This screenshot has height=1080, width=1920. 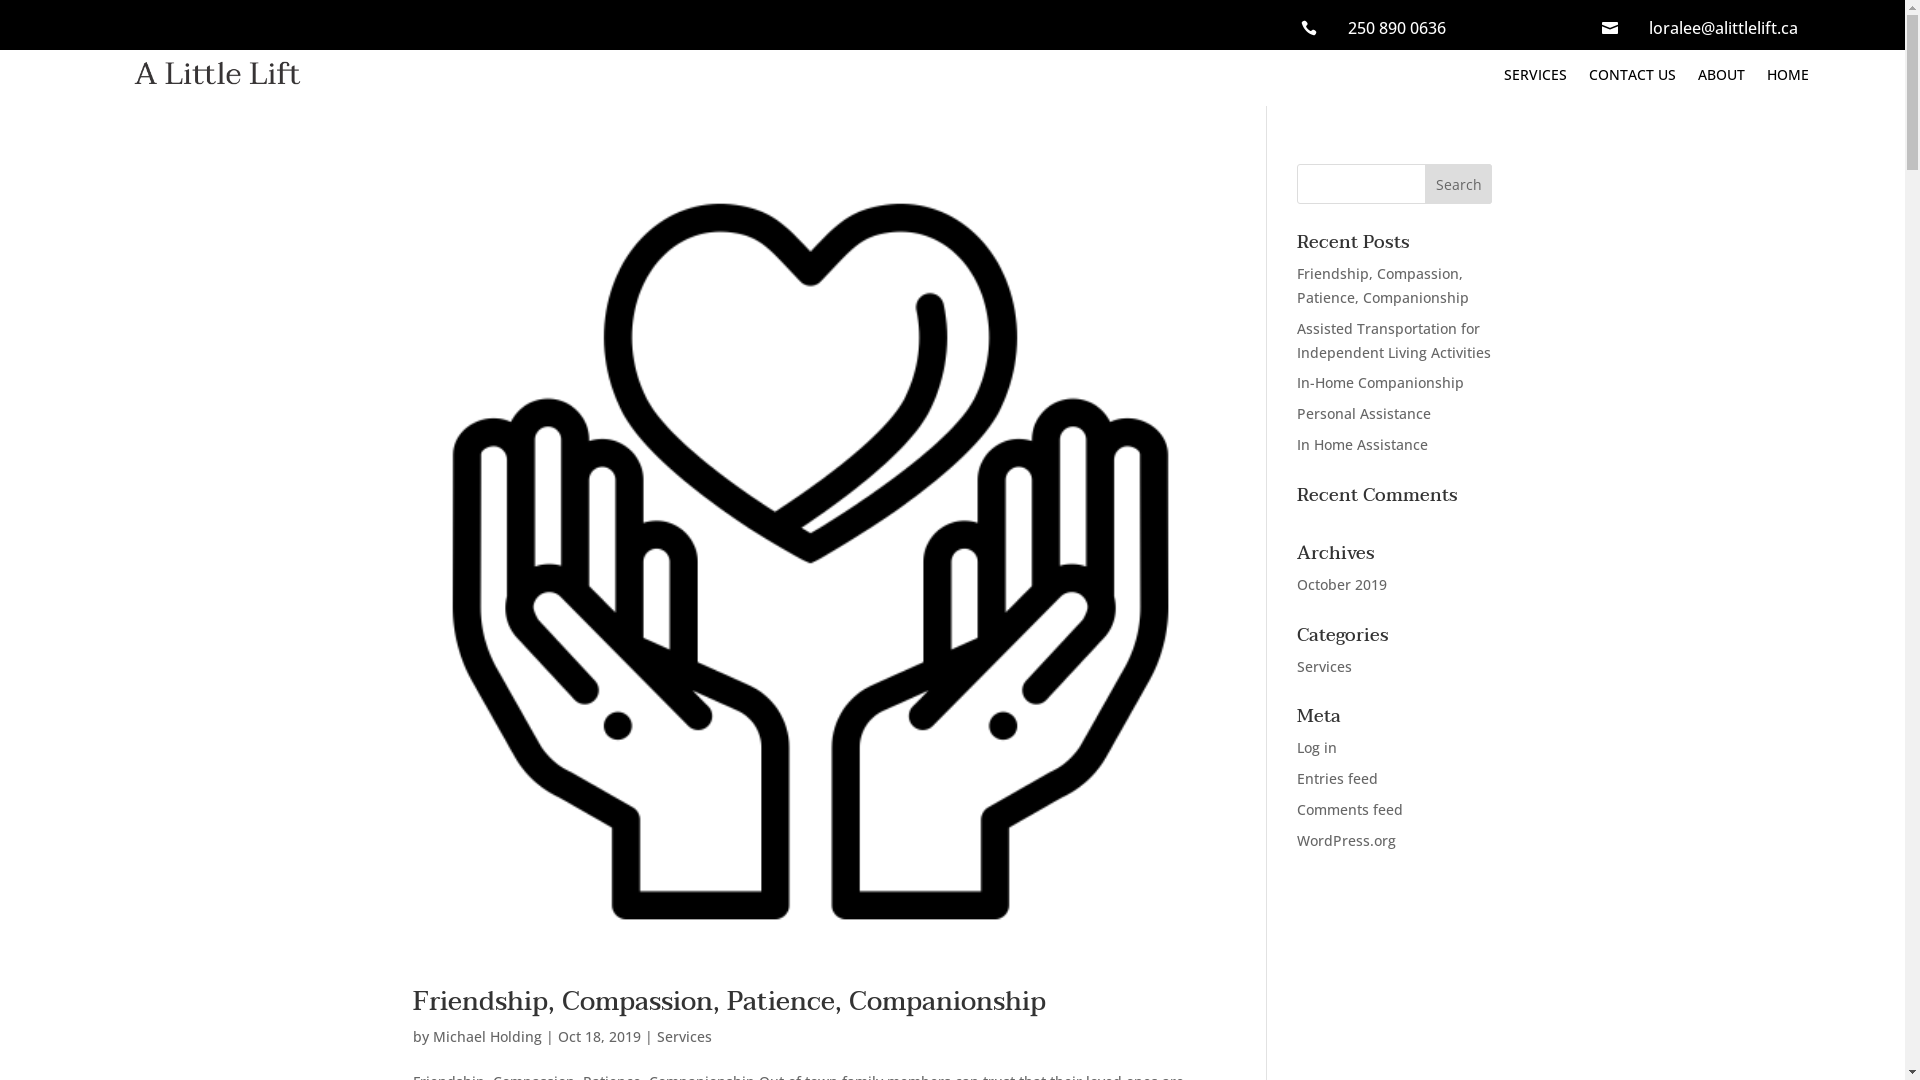 What do you see at coordinates (486, 1036) in the screenshot?
I see `Michael Holding` at bounding box center [486, 1036].